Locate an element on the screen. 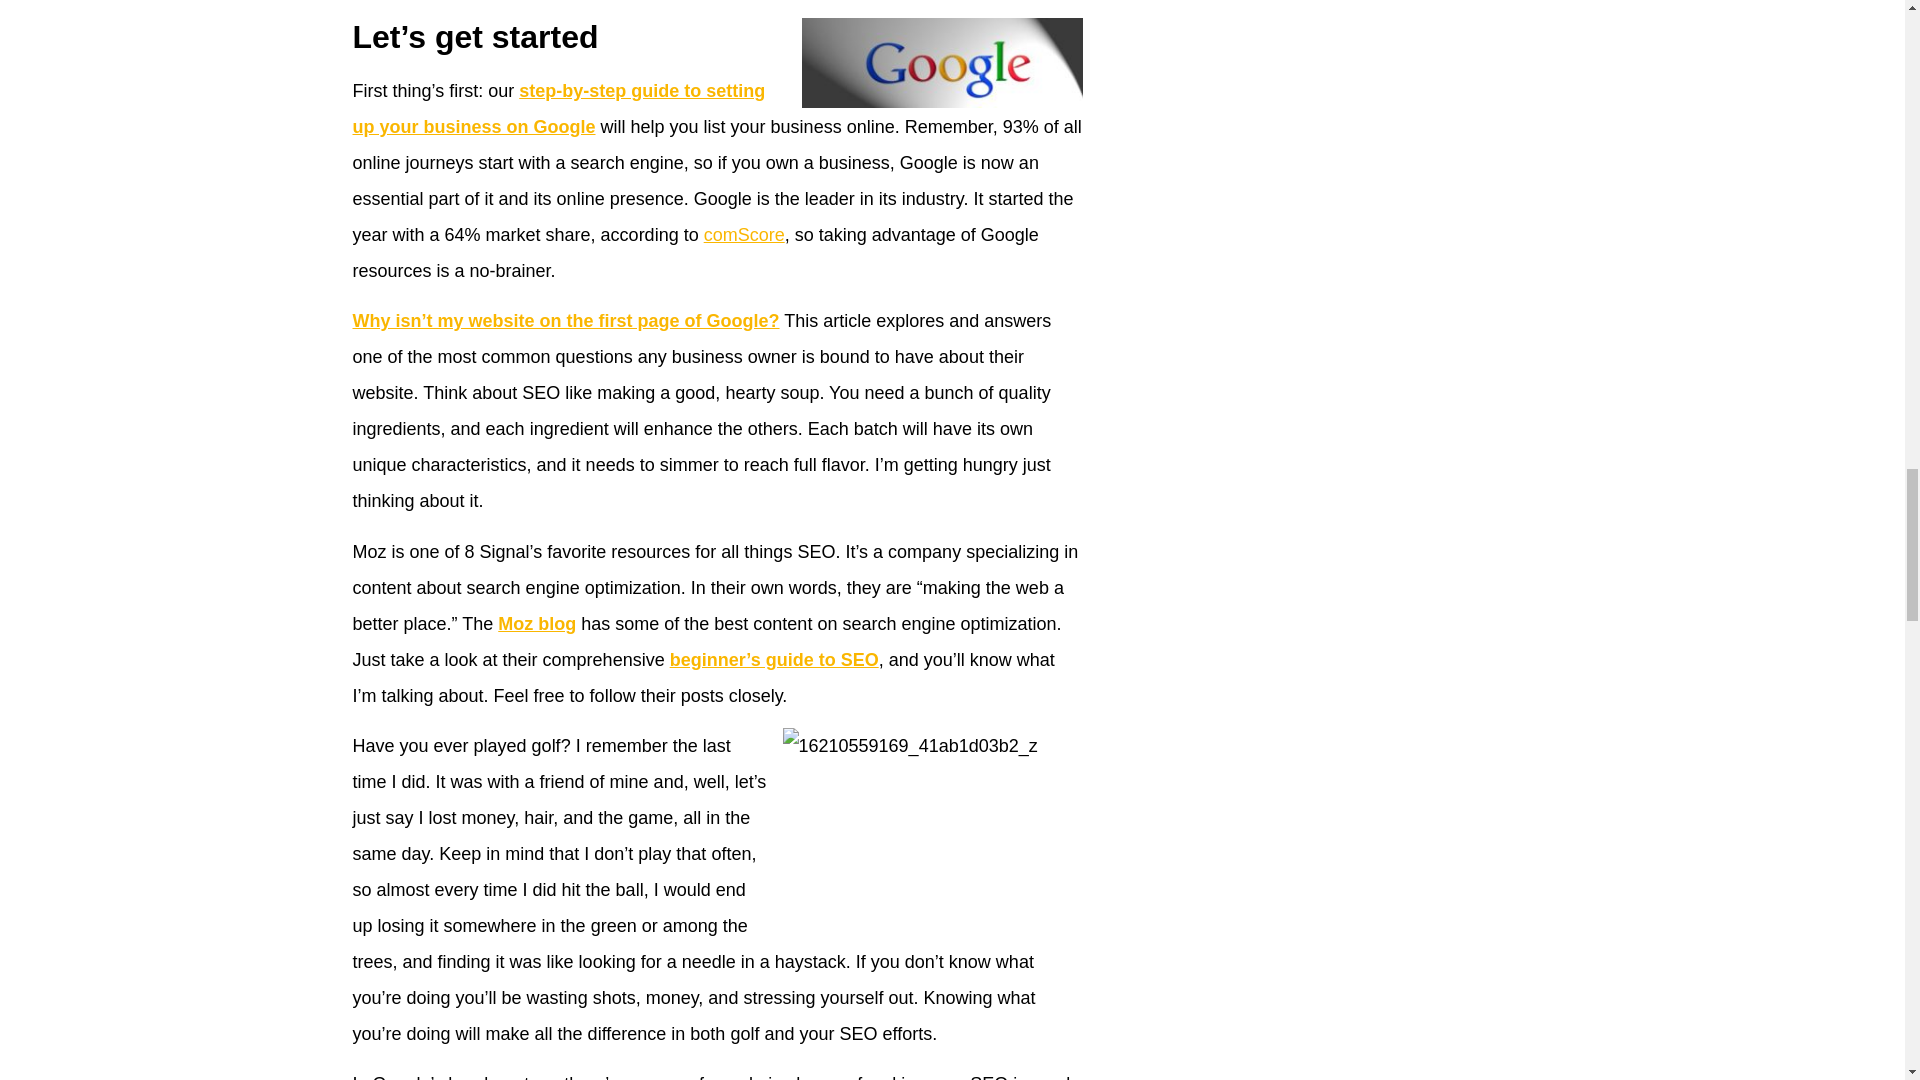 The height and width of the screenshot is (1080, 1920). Moz blog is located at coordinates (536, 624).